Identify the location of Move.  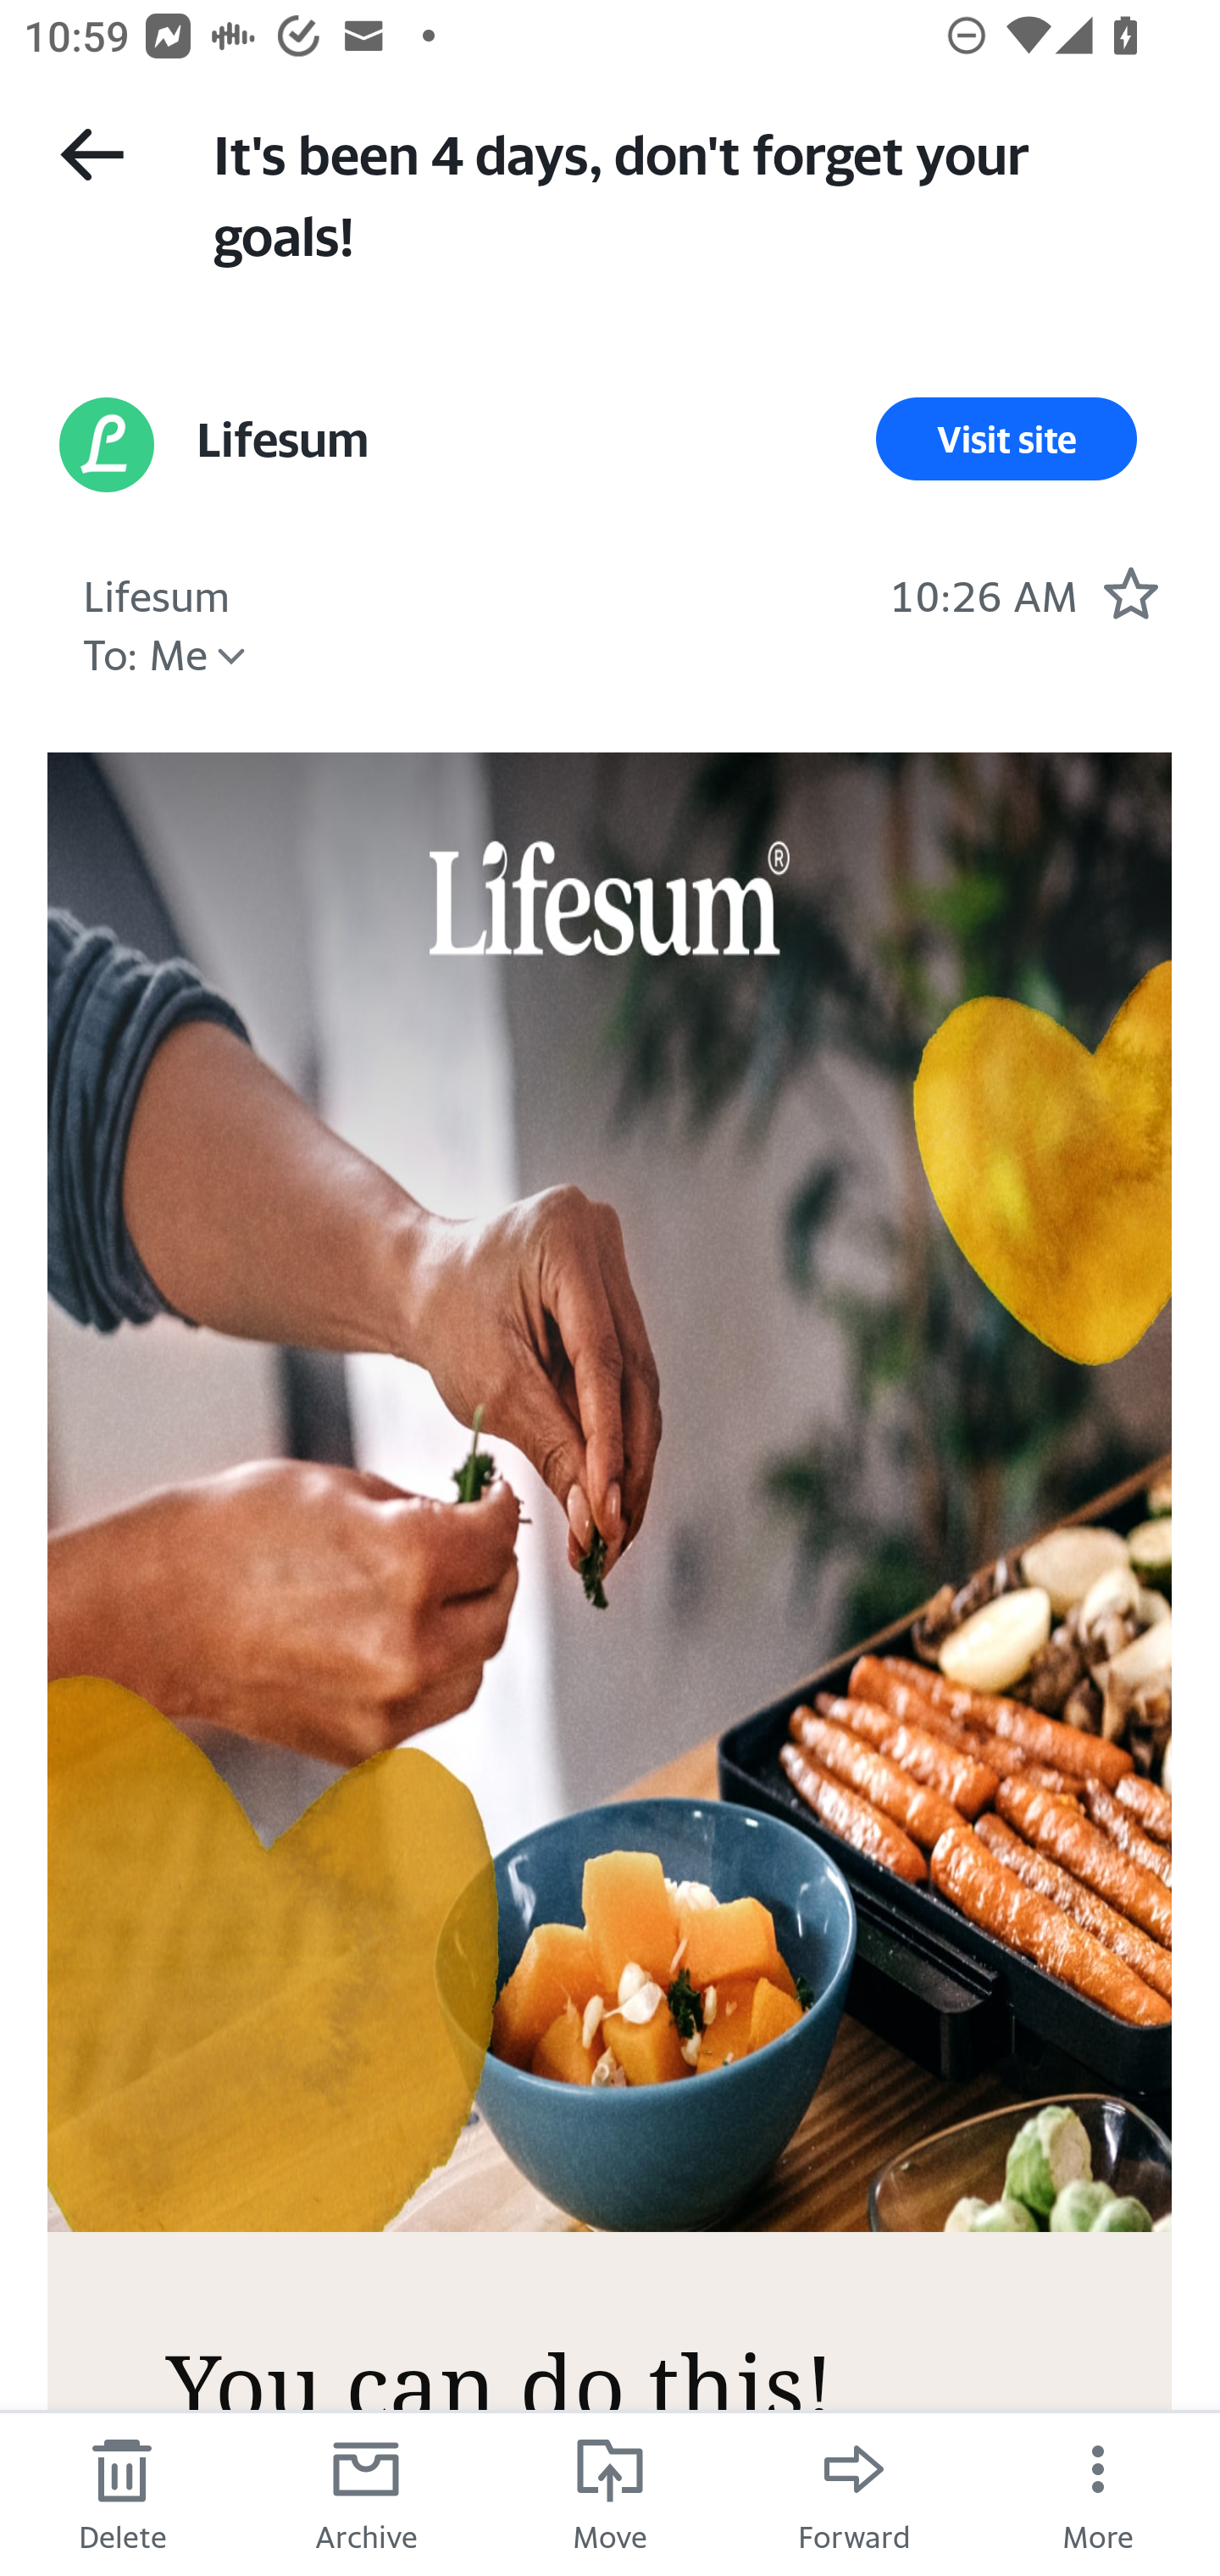
(610, 2493).